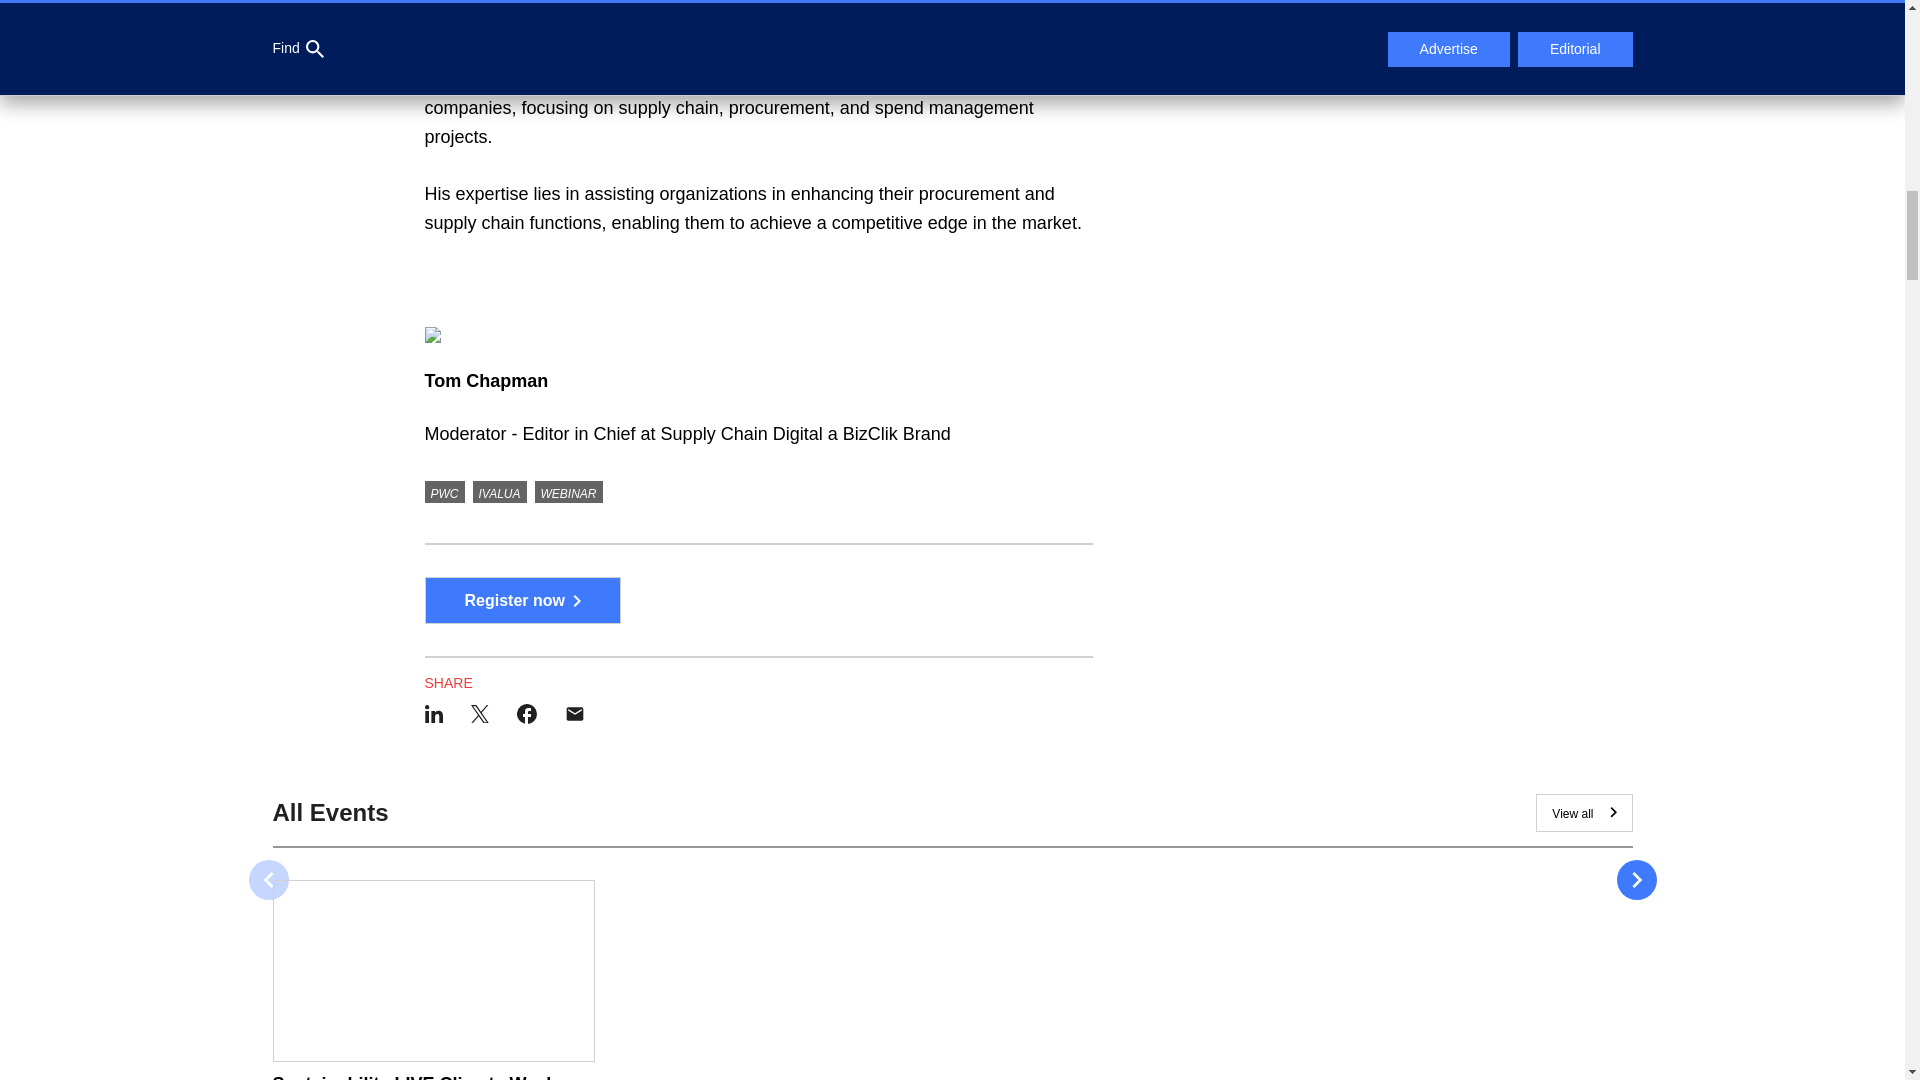  I want to click on View all, so click(1584, 812).